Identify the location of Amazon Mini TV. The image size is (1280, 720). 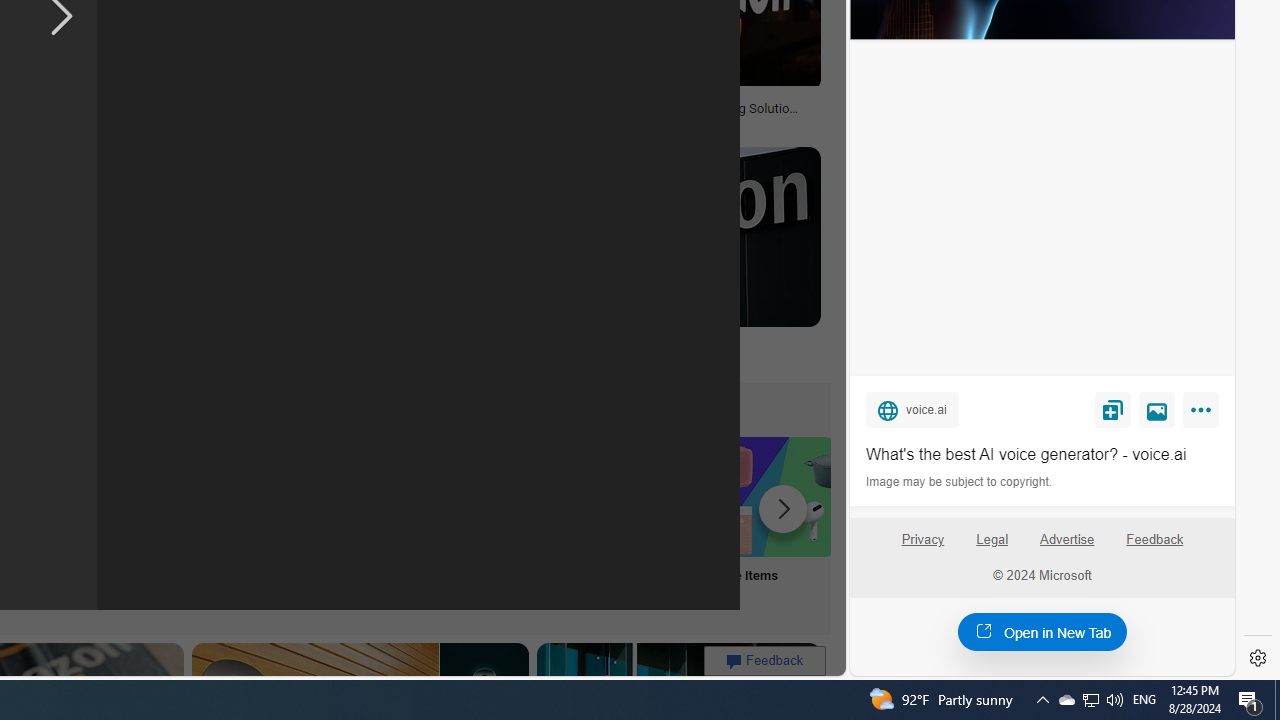
(116, 496).